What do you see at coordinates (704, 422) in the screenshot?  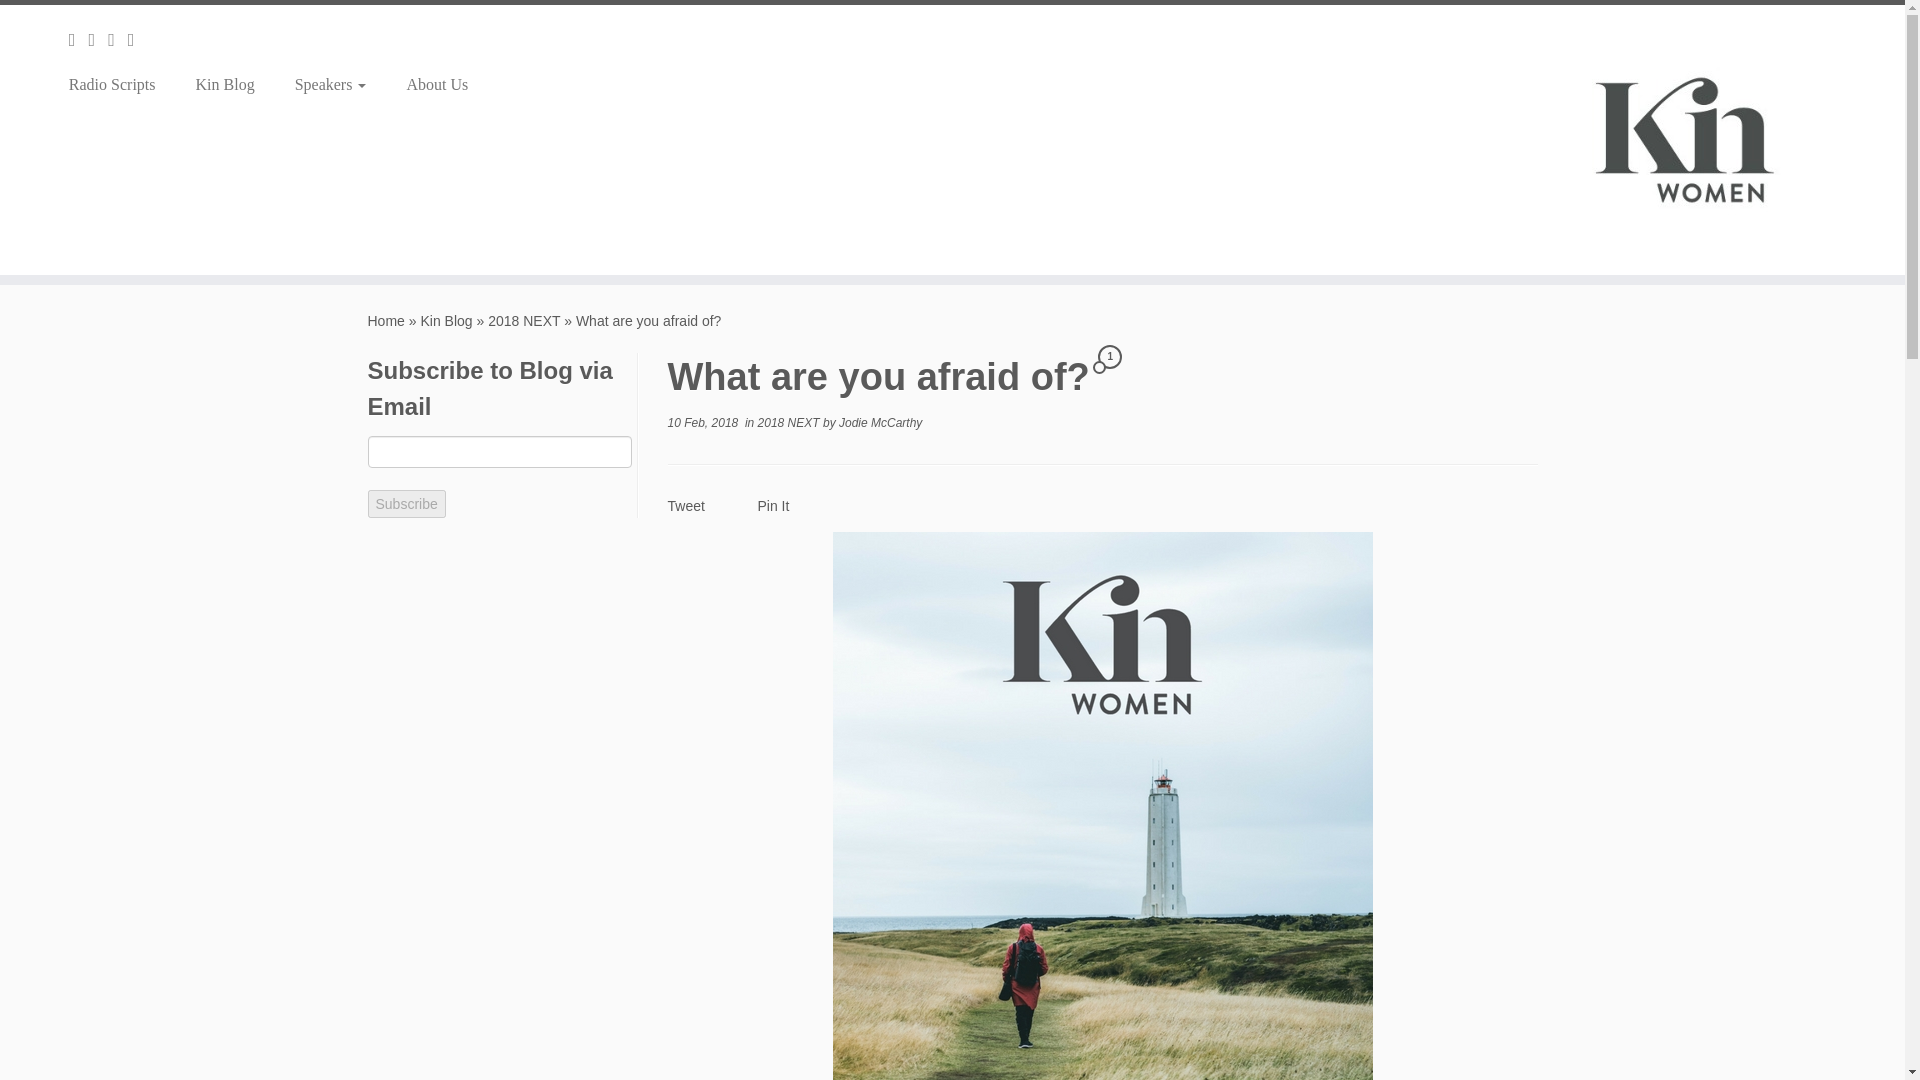 I see `4:21 pm` at bounding box center [704, 422].